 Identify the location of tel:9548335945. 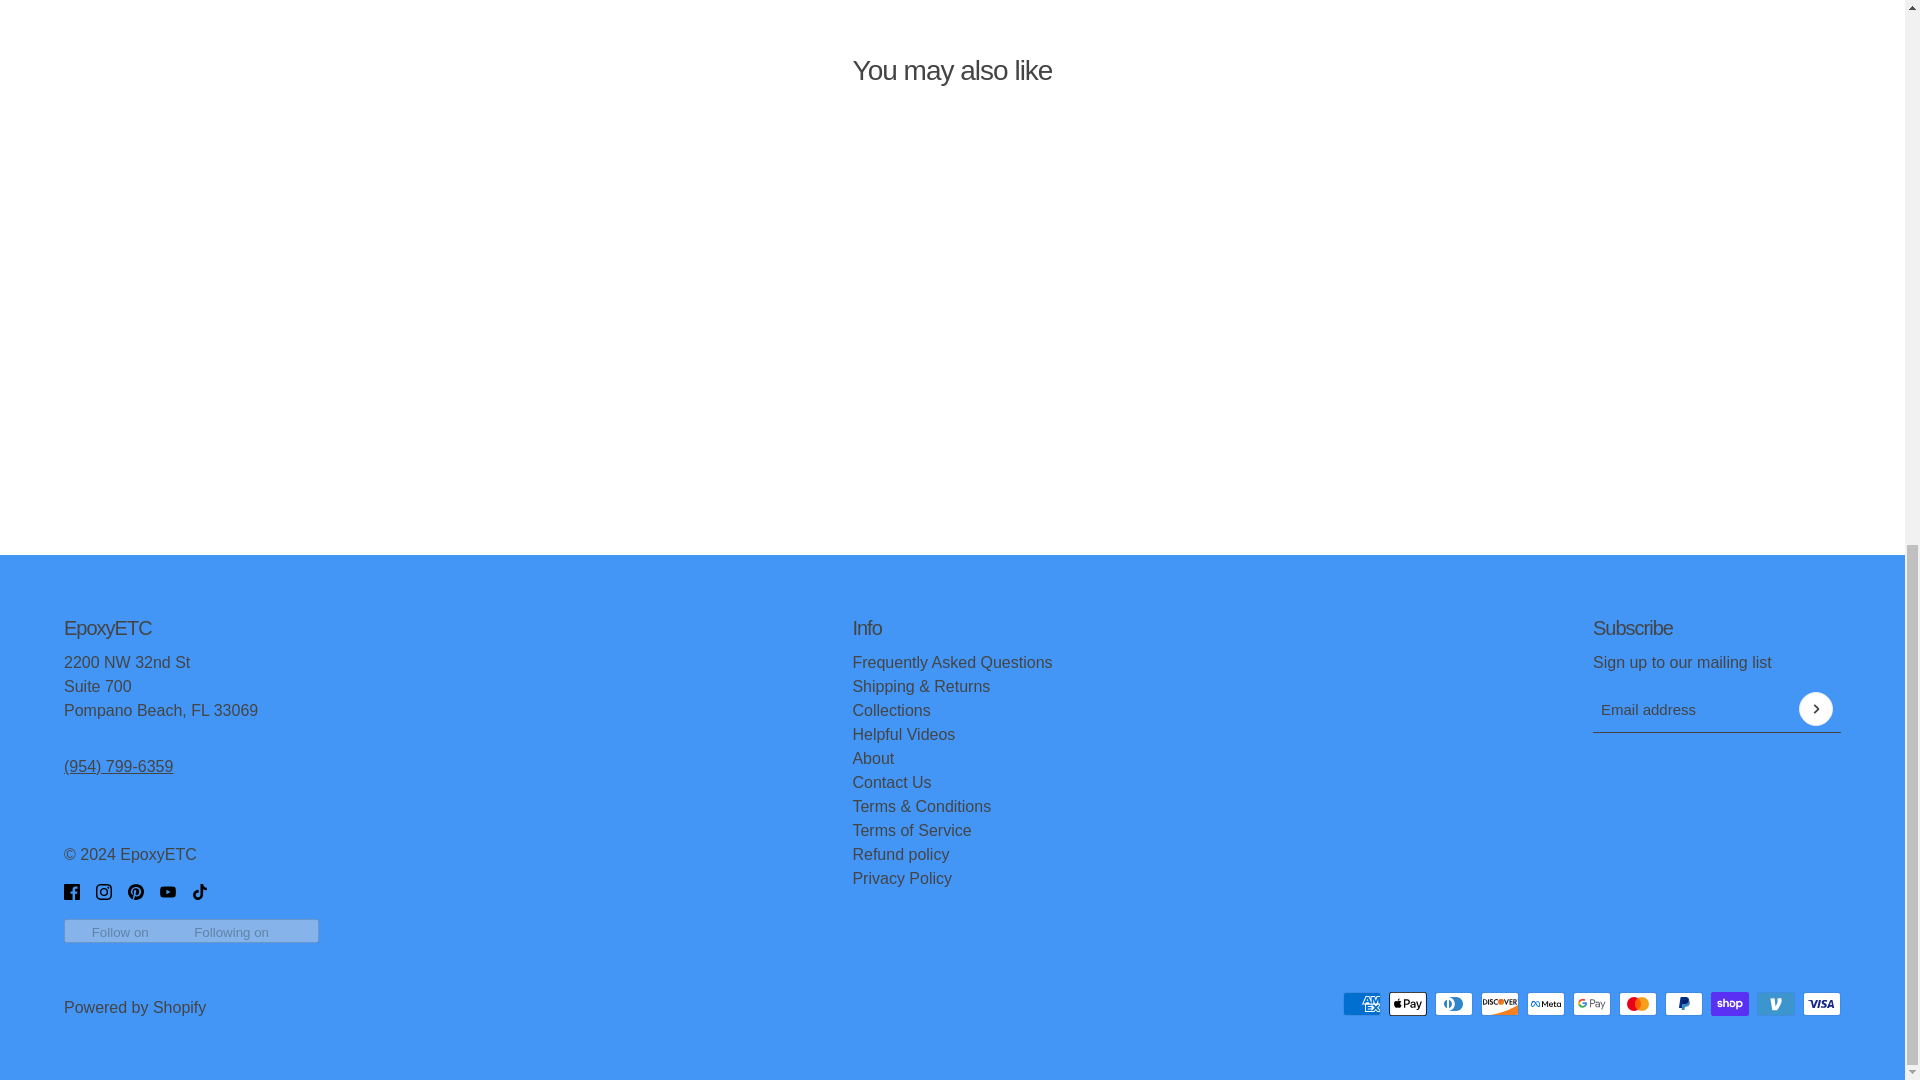
(118, 766).